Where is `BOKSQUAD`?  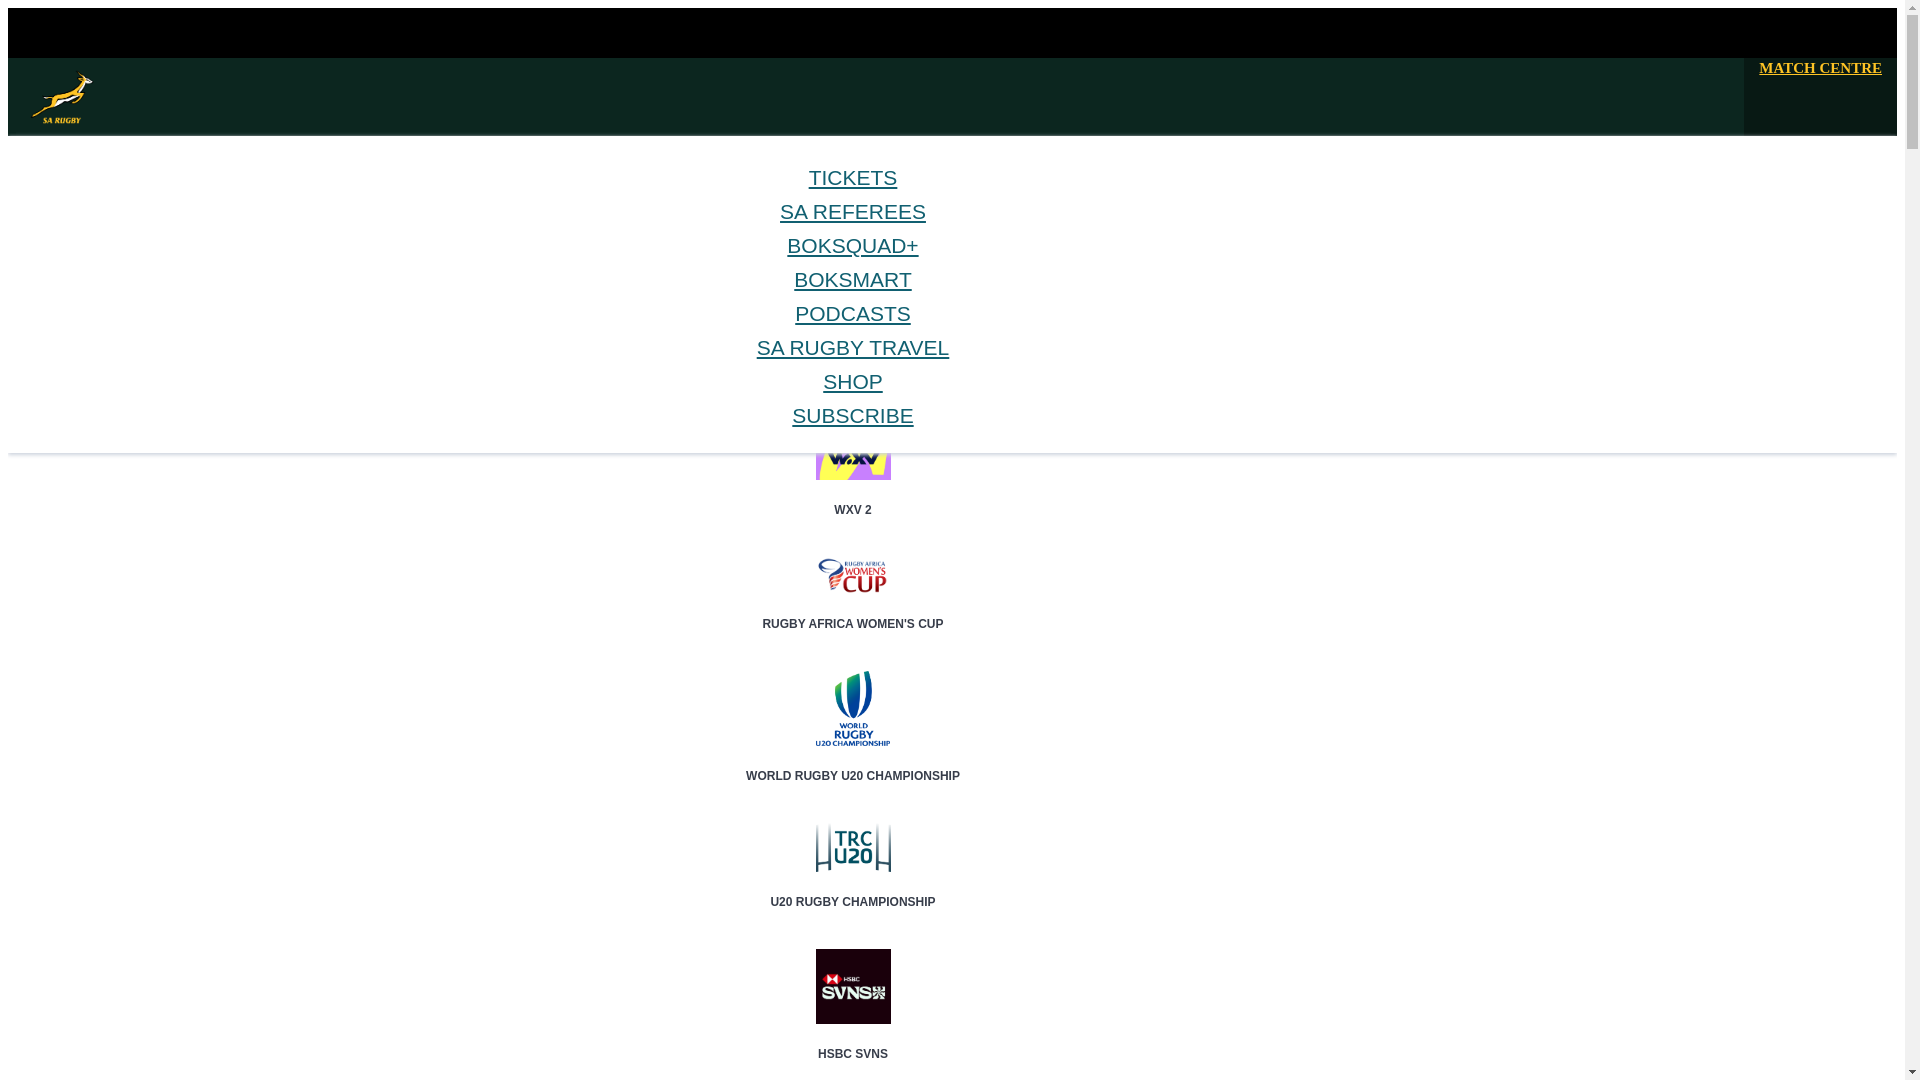 BOKSQUAD is located at coordinates (115, 303).